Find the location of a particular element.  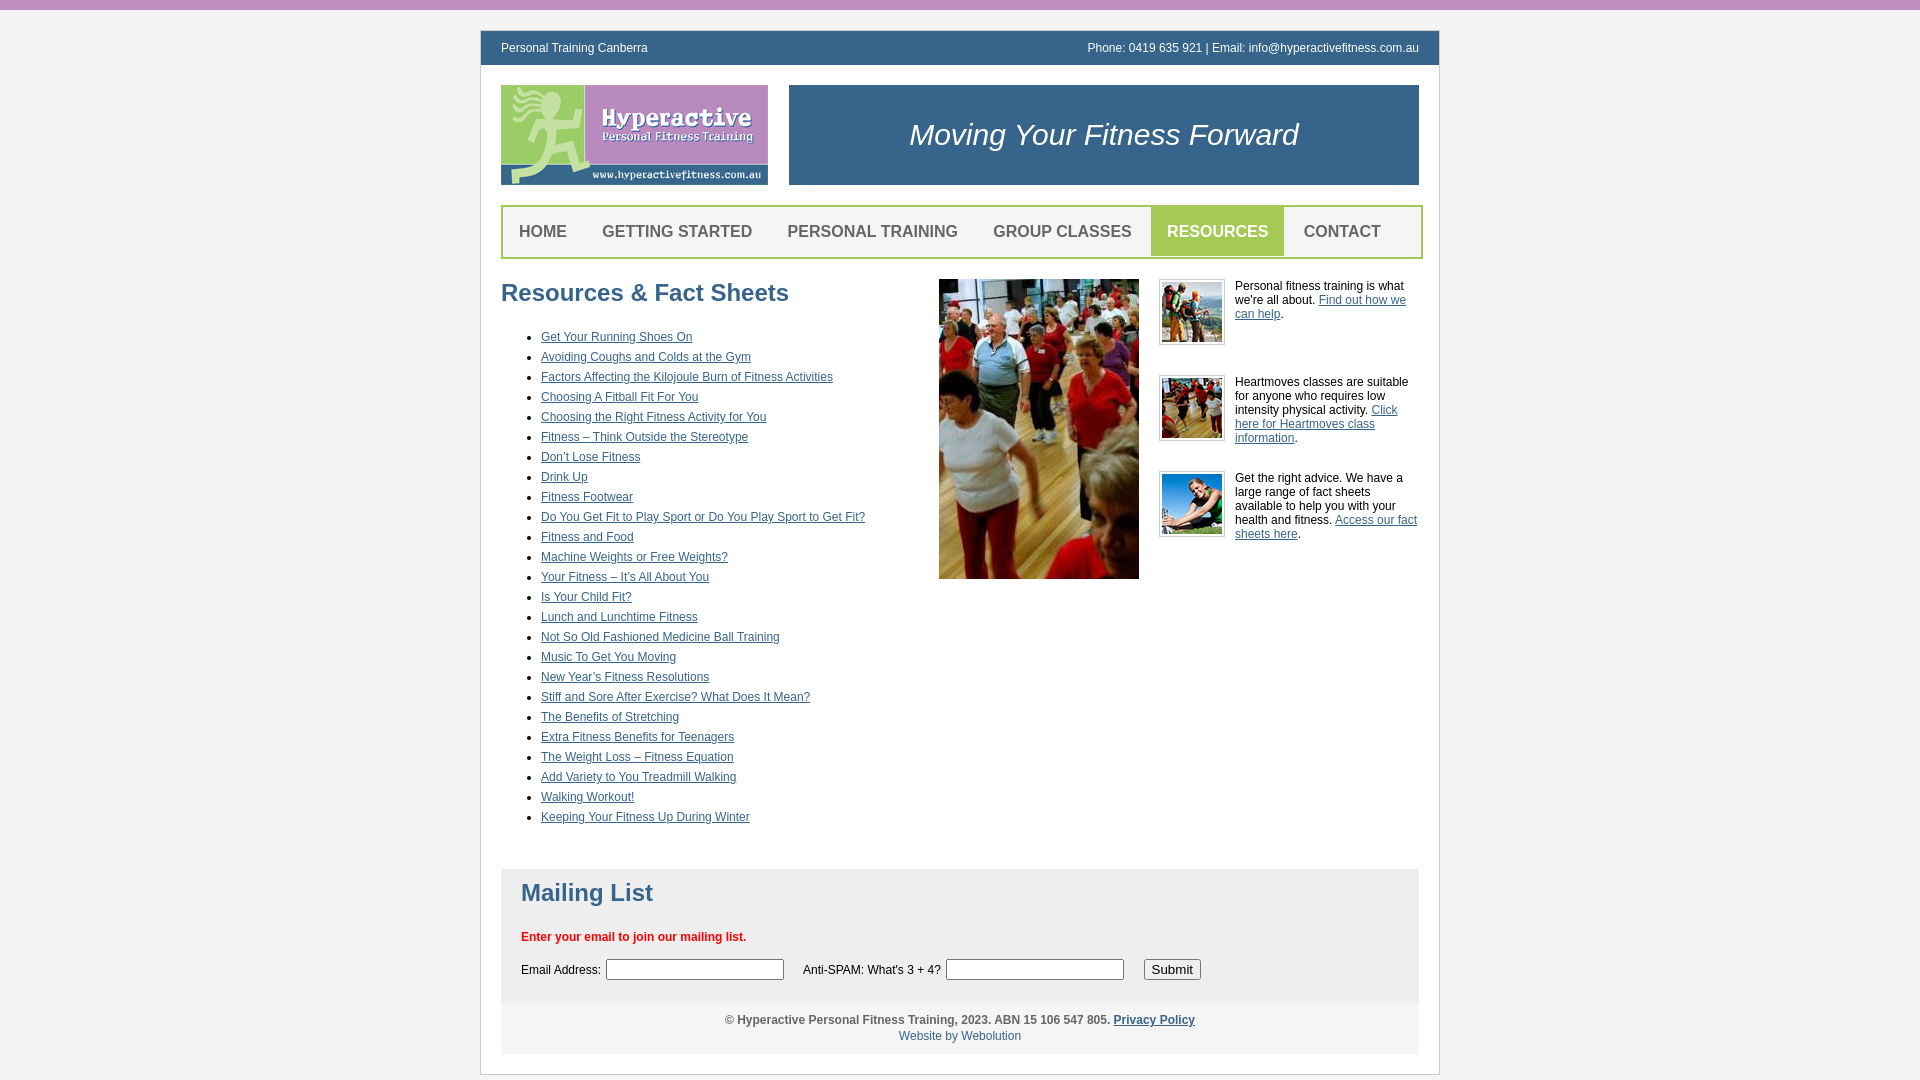

Fitness and Food is located at coordinates (588, 537).